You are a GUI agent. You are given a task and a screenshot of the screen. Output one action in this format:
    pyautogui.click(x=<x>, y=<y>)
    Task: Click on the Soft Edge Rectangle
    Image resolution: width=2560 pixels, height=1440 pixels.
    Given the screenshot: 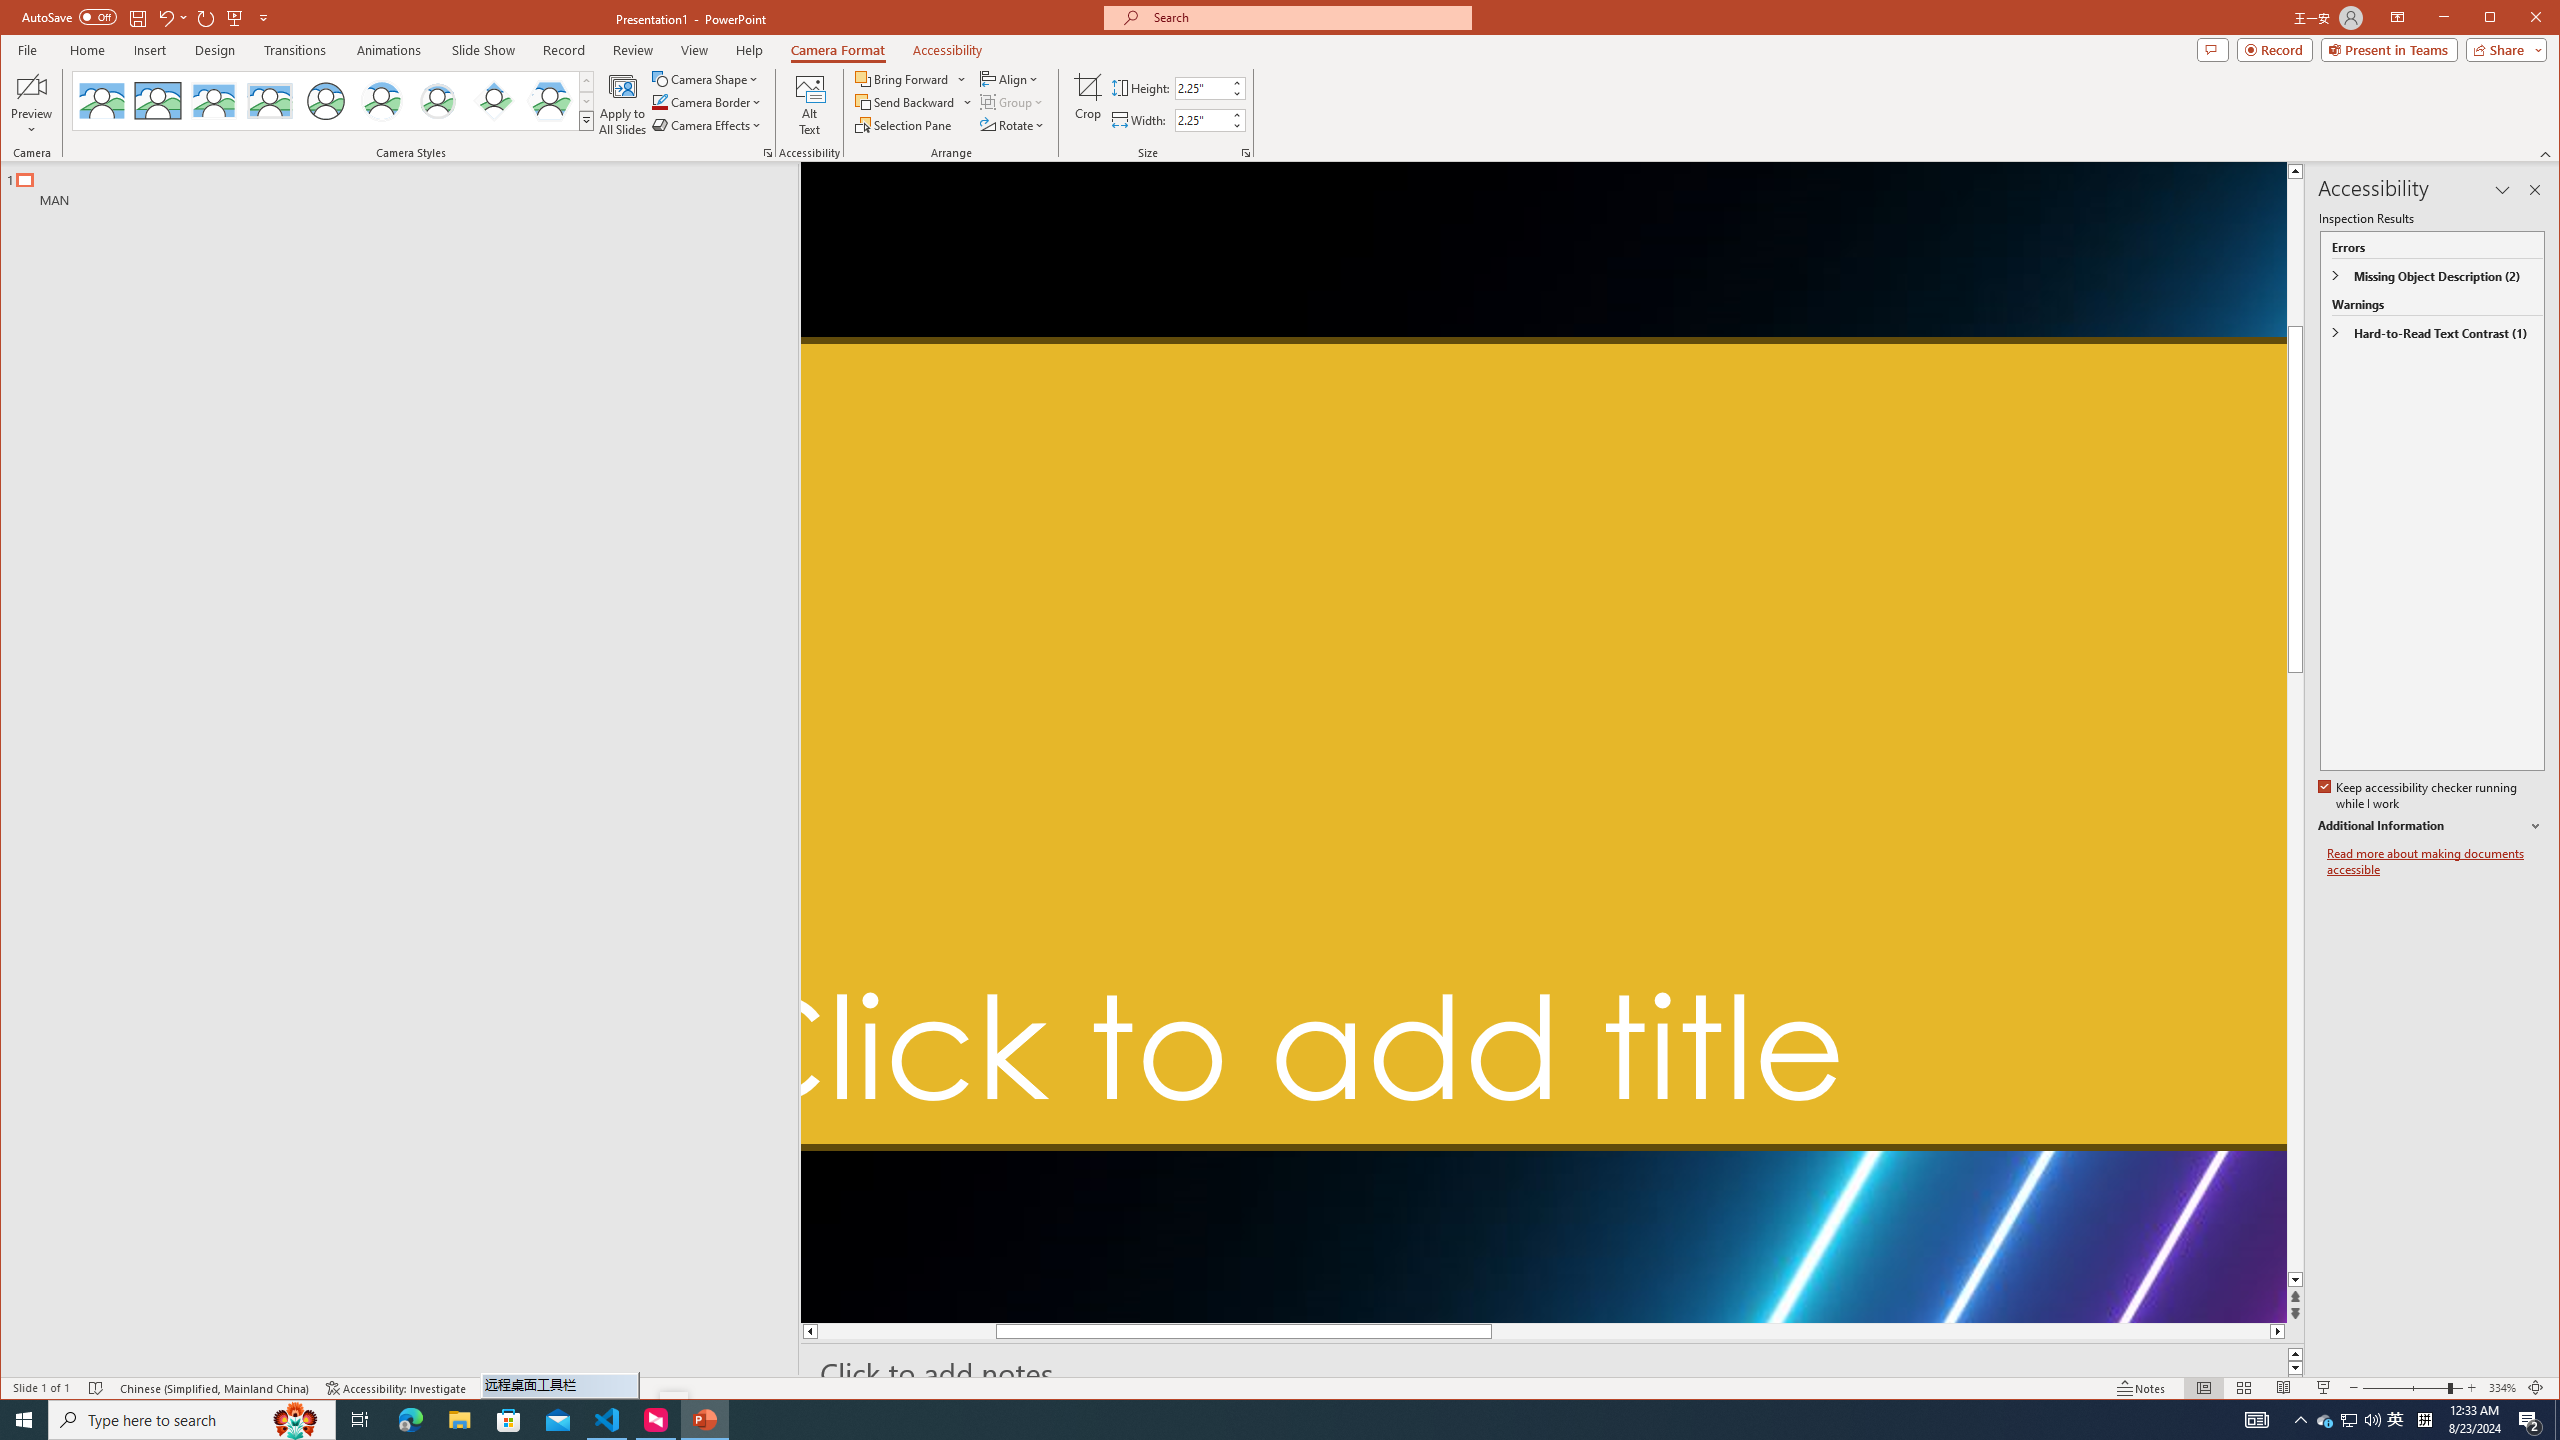 What is the action you would take?
    pyautogui.click(x=270, y=101)
    